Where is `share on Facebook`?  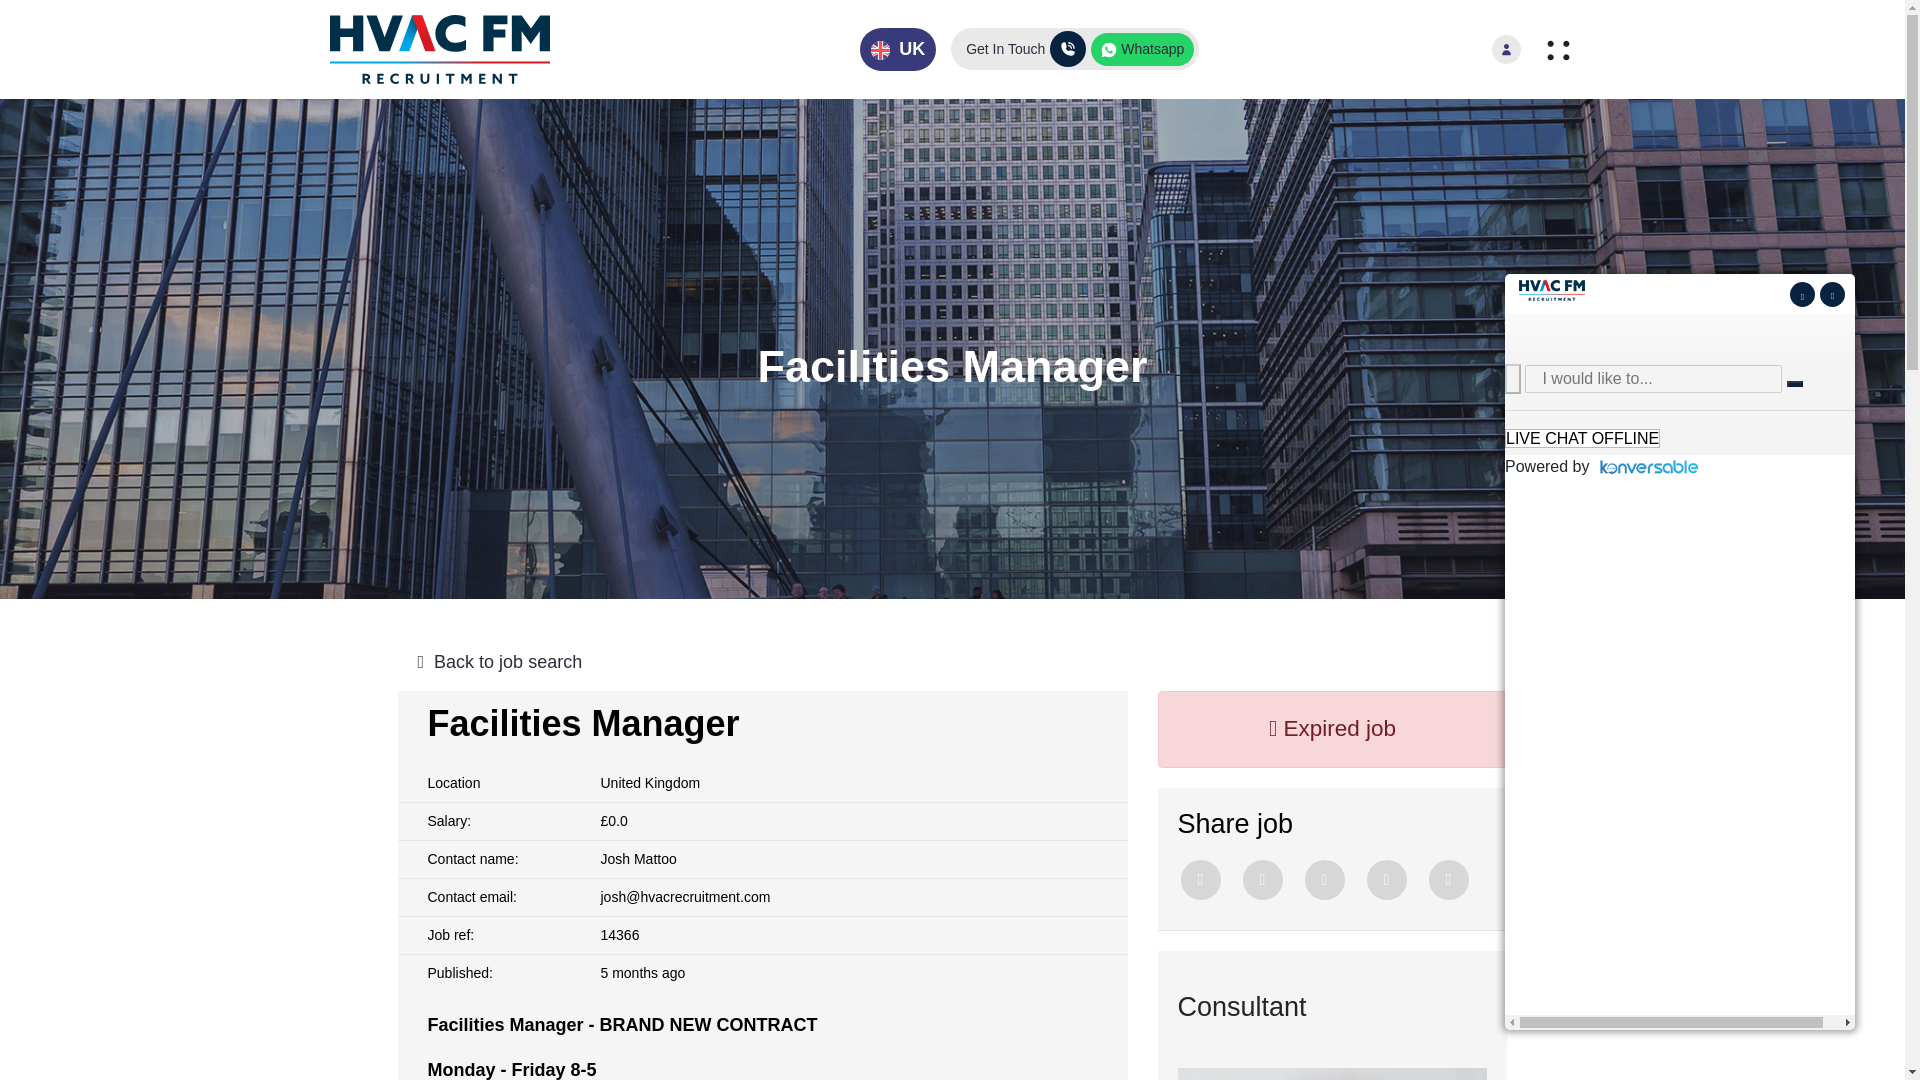 share on Facebook is located at coordinates (1262, 879).